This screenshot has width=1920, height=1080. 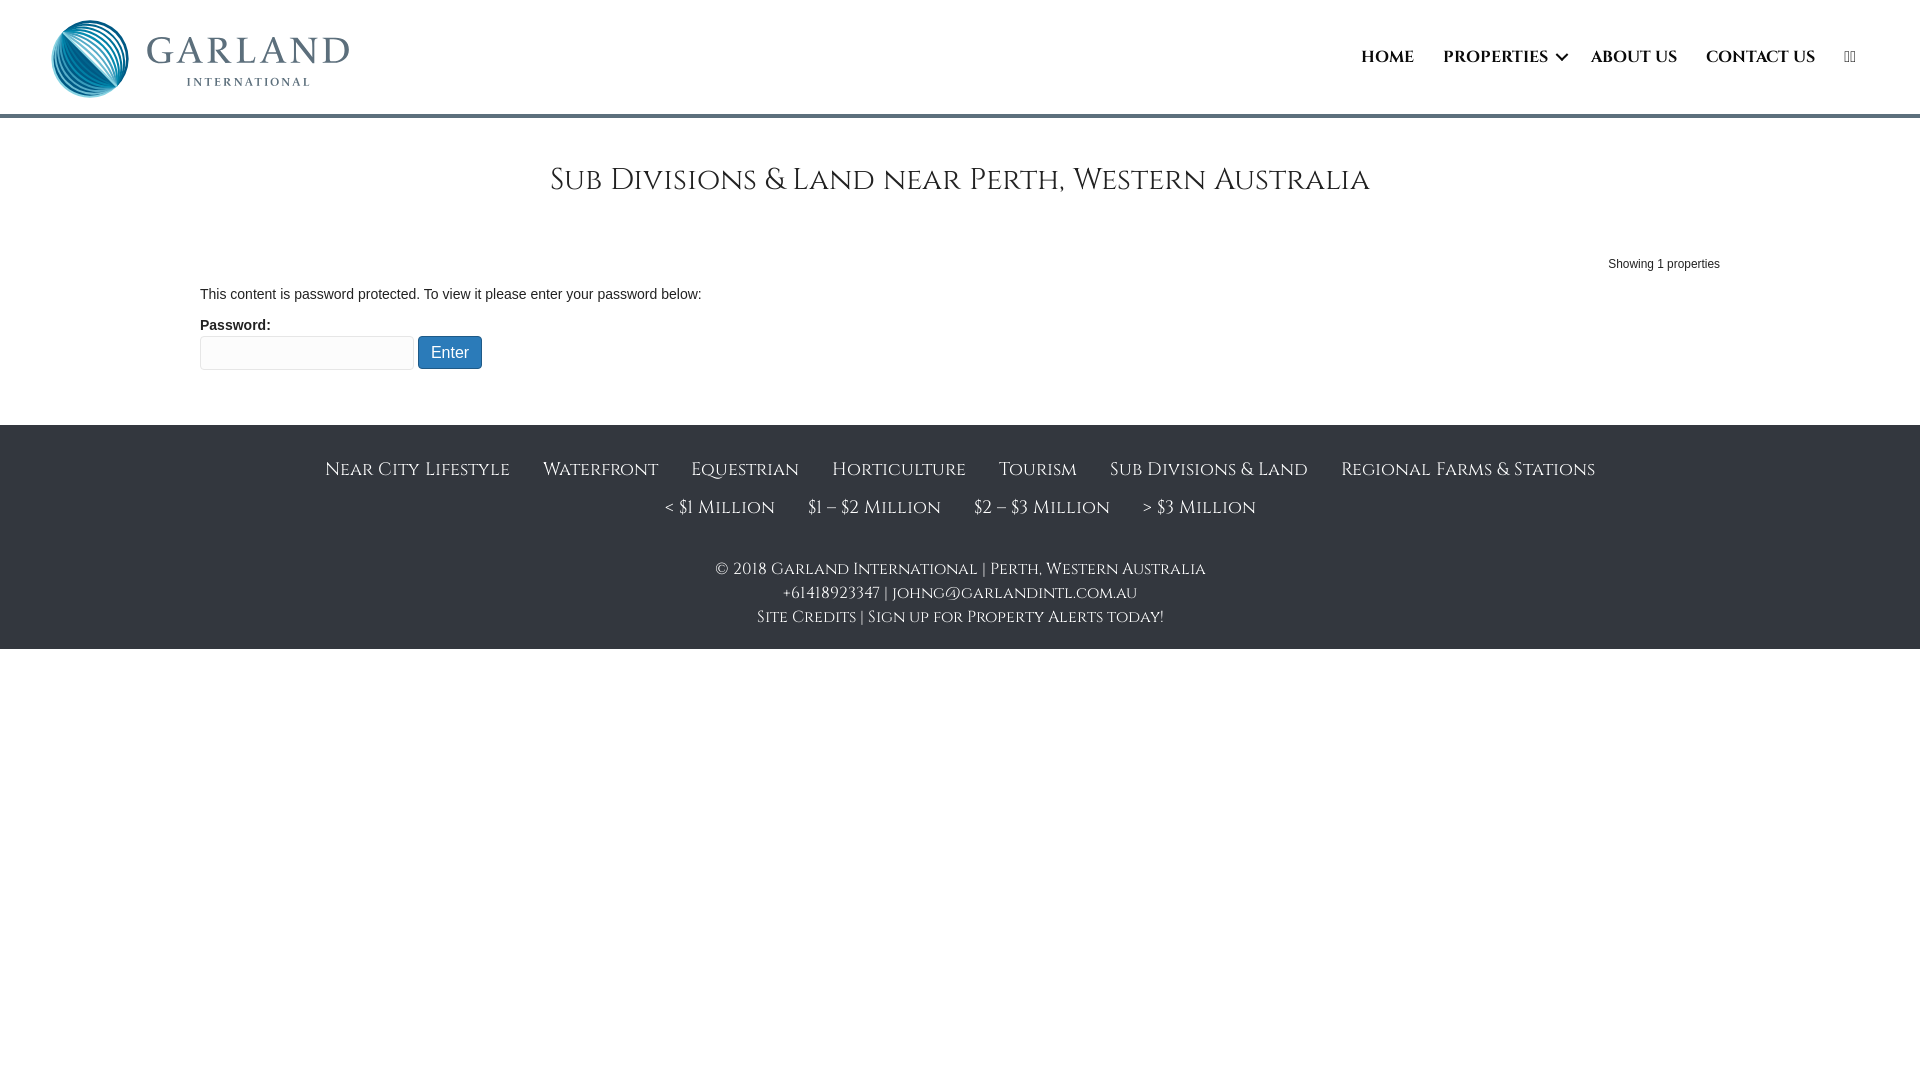 What do you see at coordinates (1209, 470) in the screenshot?
I see `Sub Divisions & Land` at bounding box center [1209, 470].